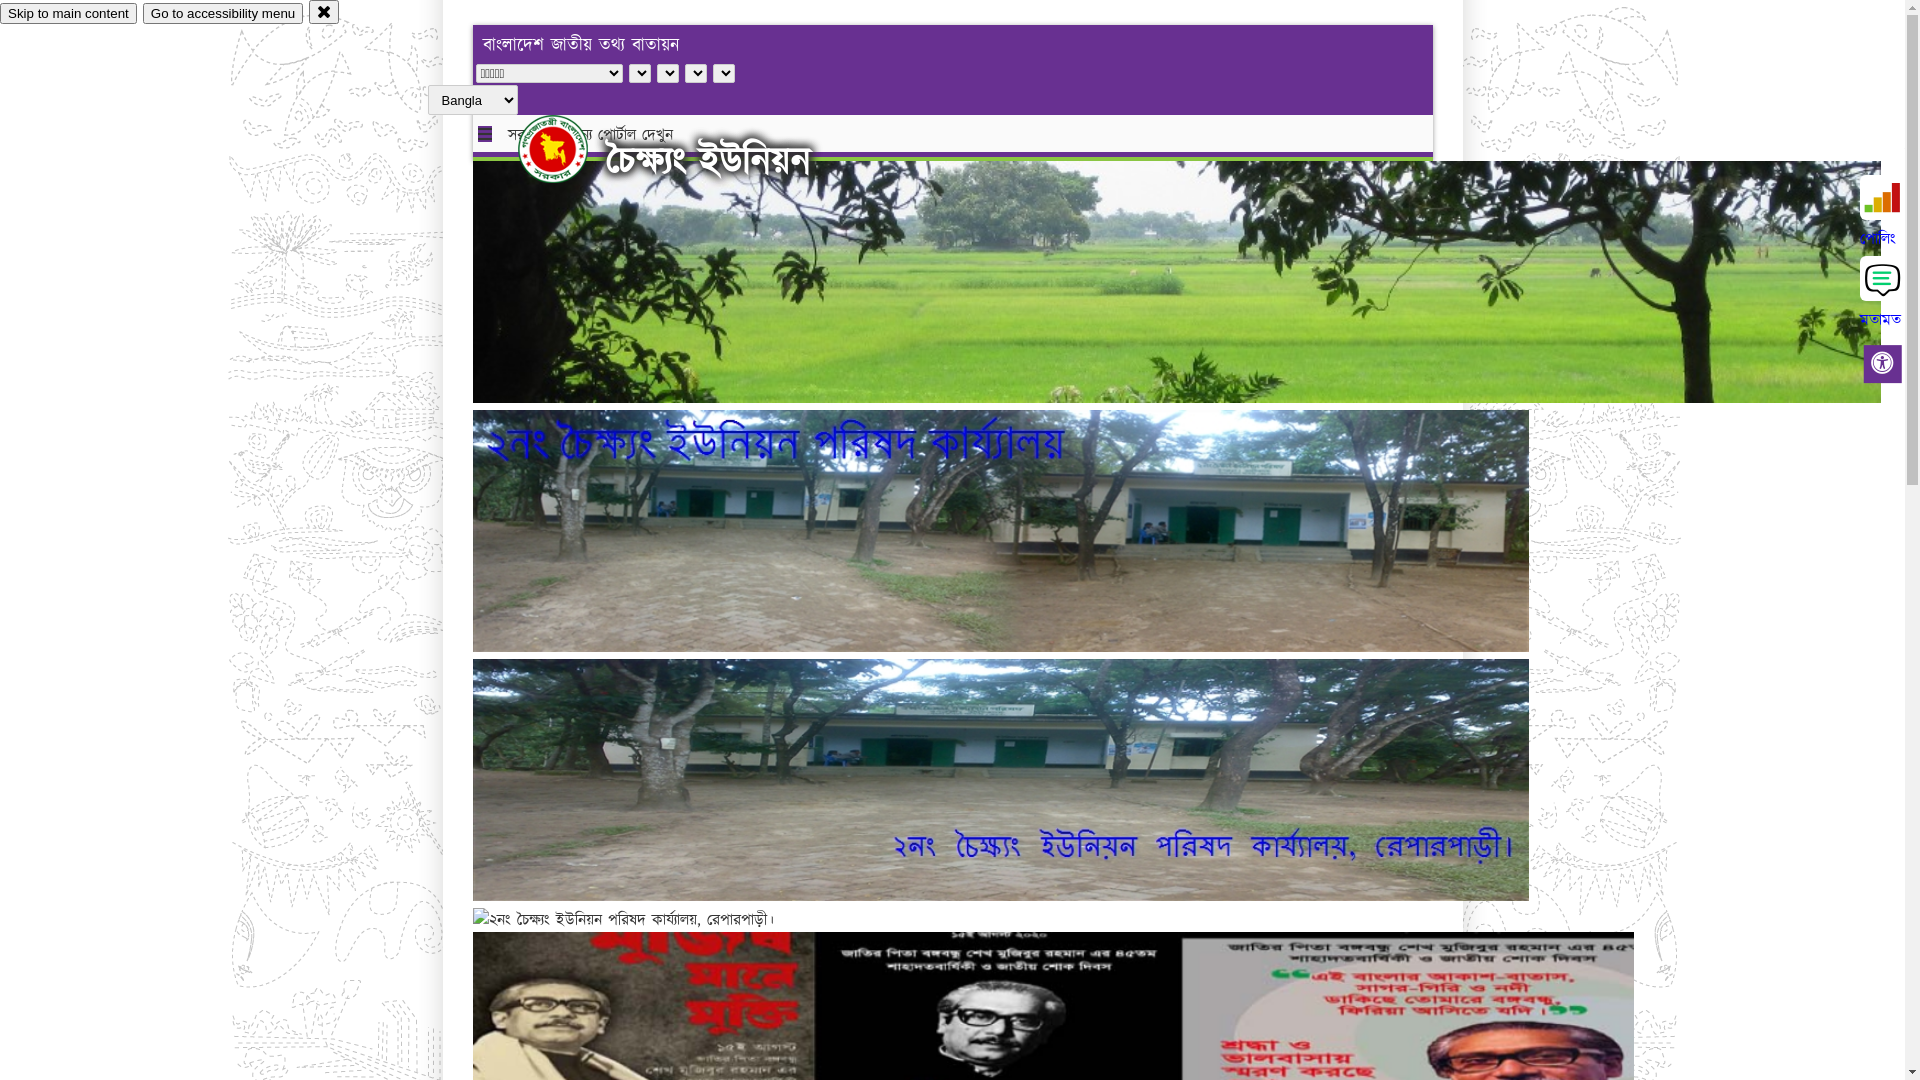  I want to click on Go to accessibility menu, so click(223, 14).